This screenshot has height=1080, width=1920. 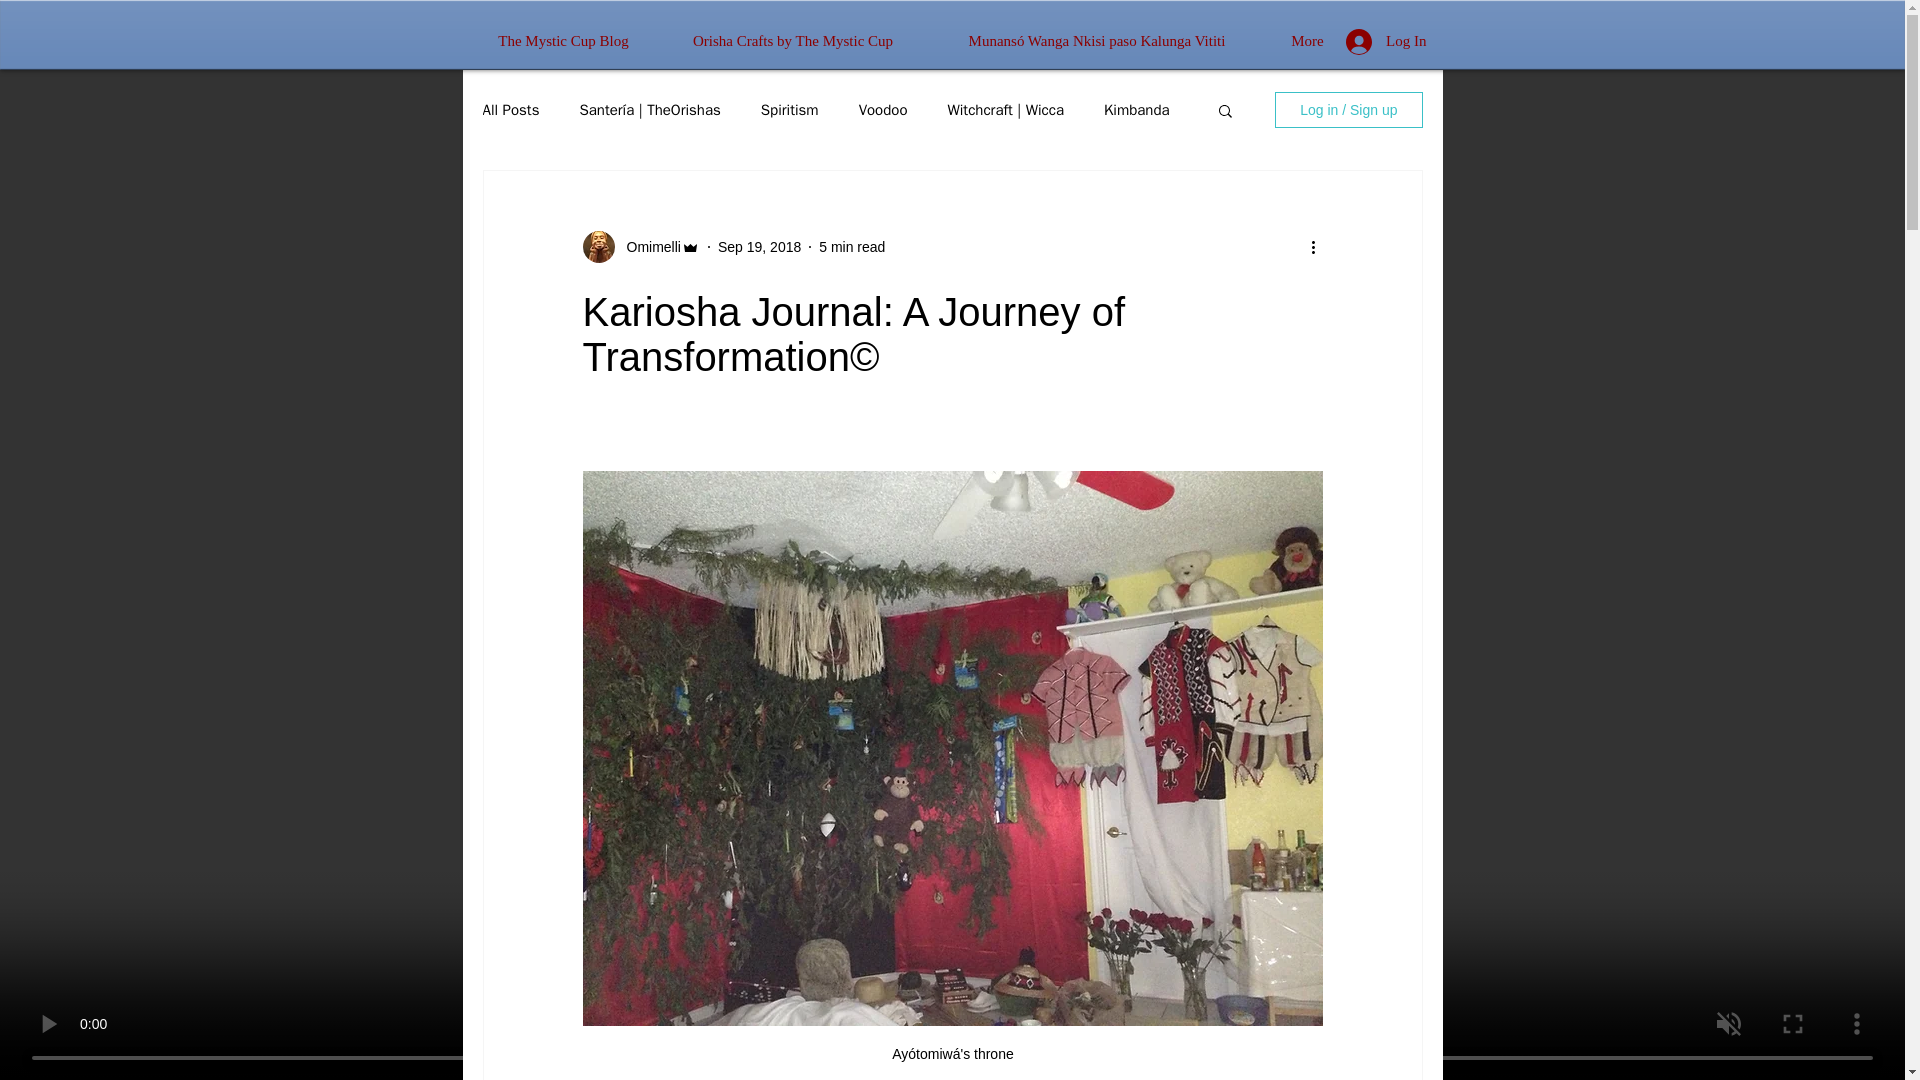 What do you see at coordinates (883, 109) in the screenshot?
I see `Voodoo` at bounding box center [883, 109].